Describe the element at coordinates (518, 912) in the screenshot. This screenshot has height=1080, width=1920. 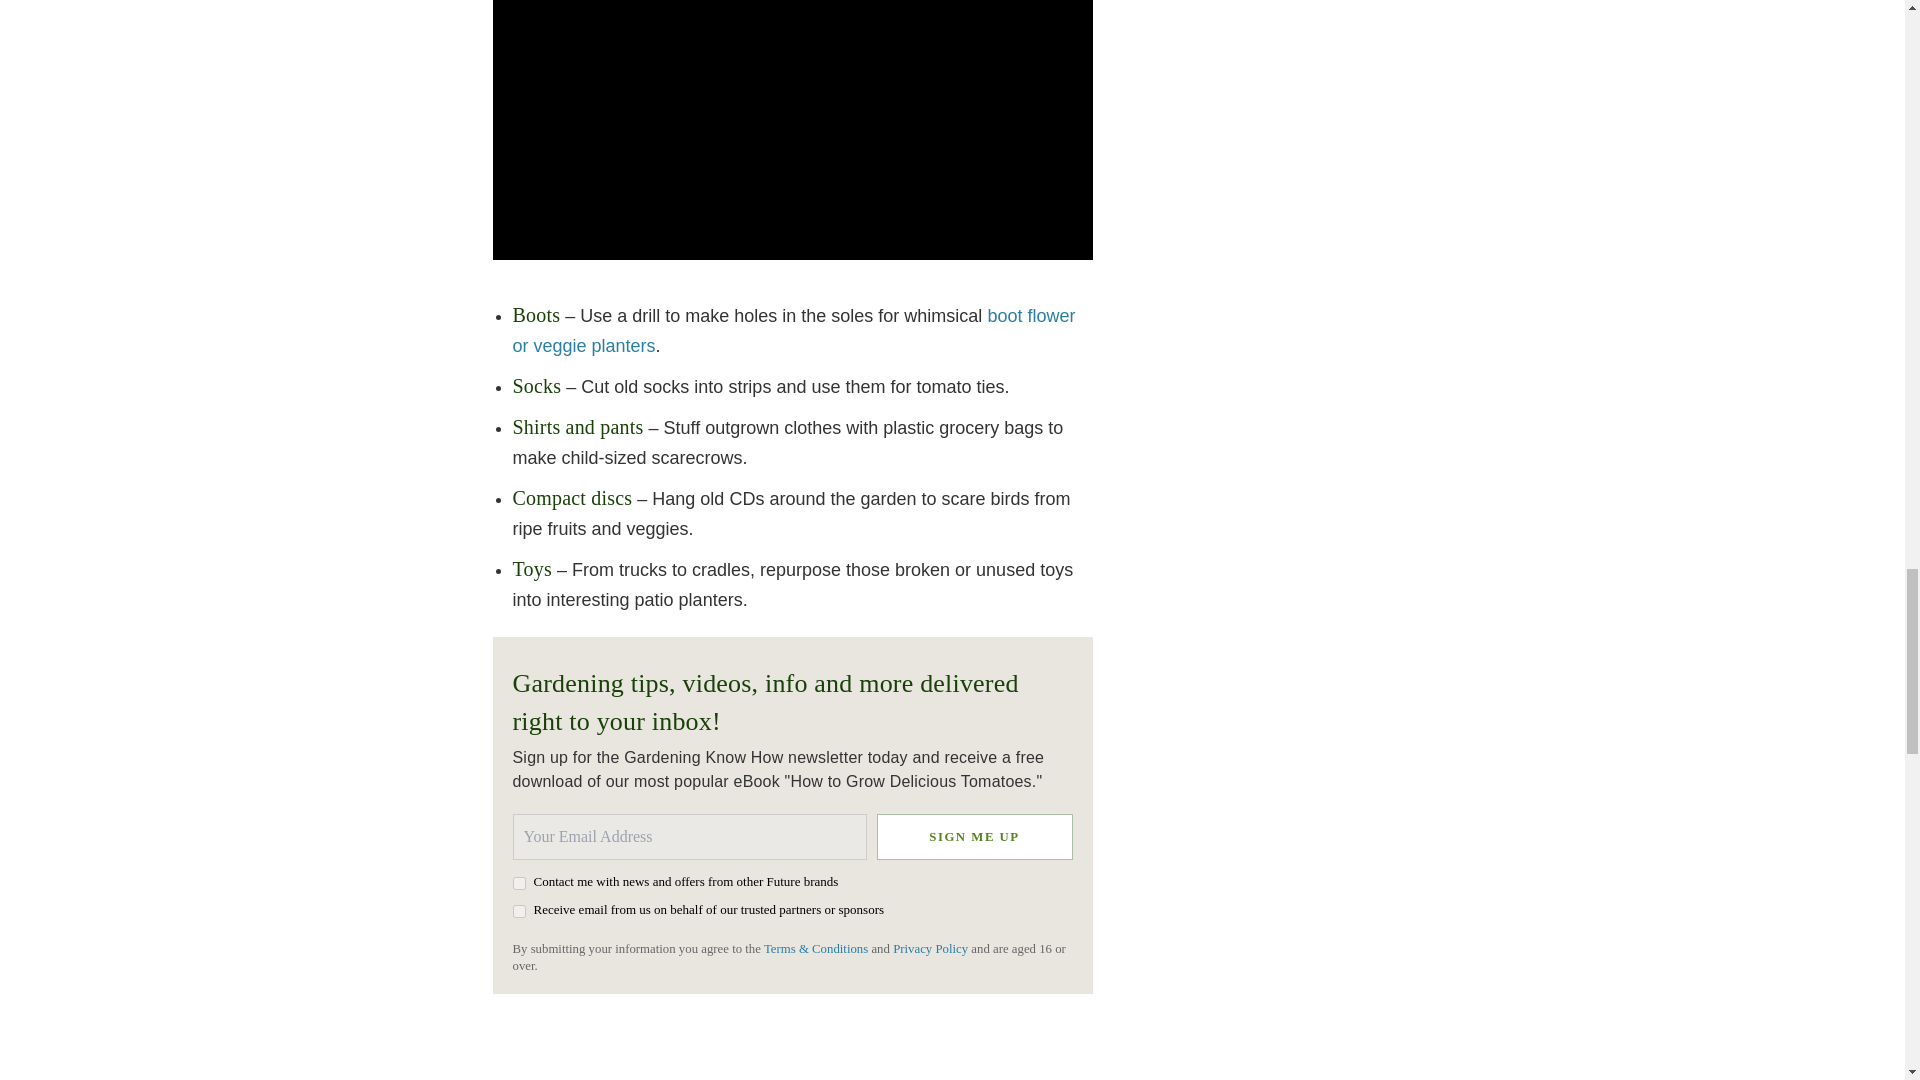
I see `on` at that location.